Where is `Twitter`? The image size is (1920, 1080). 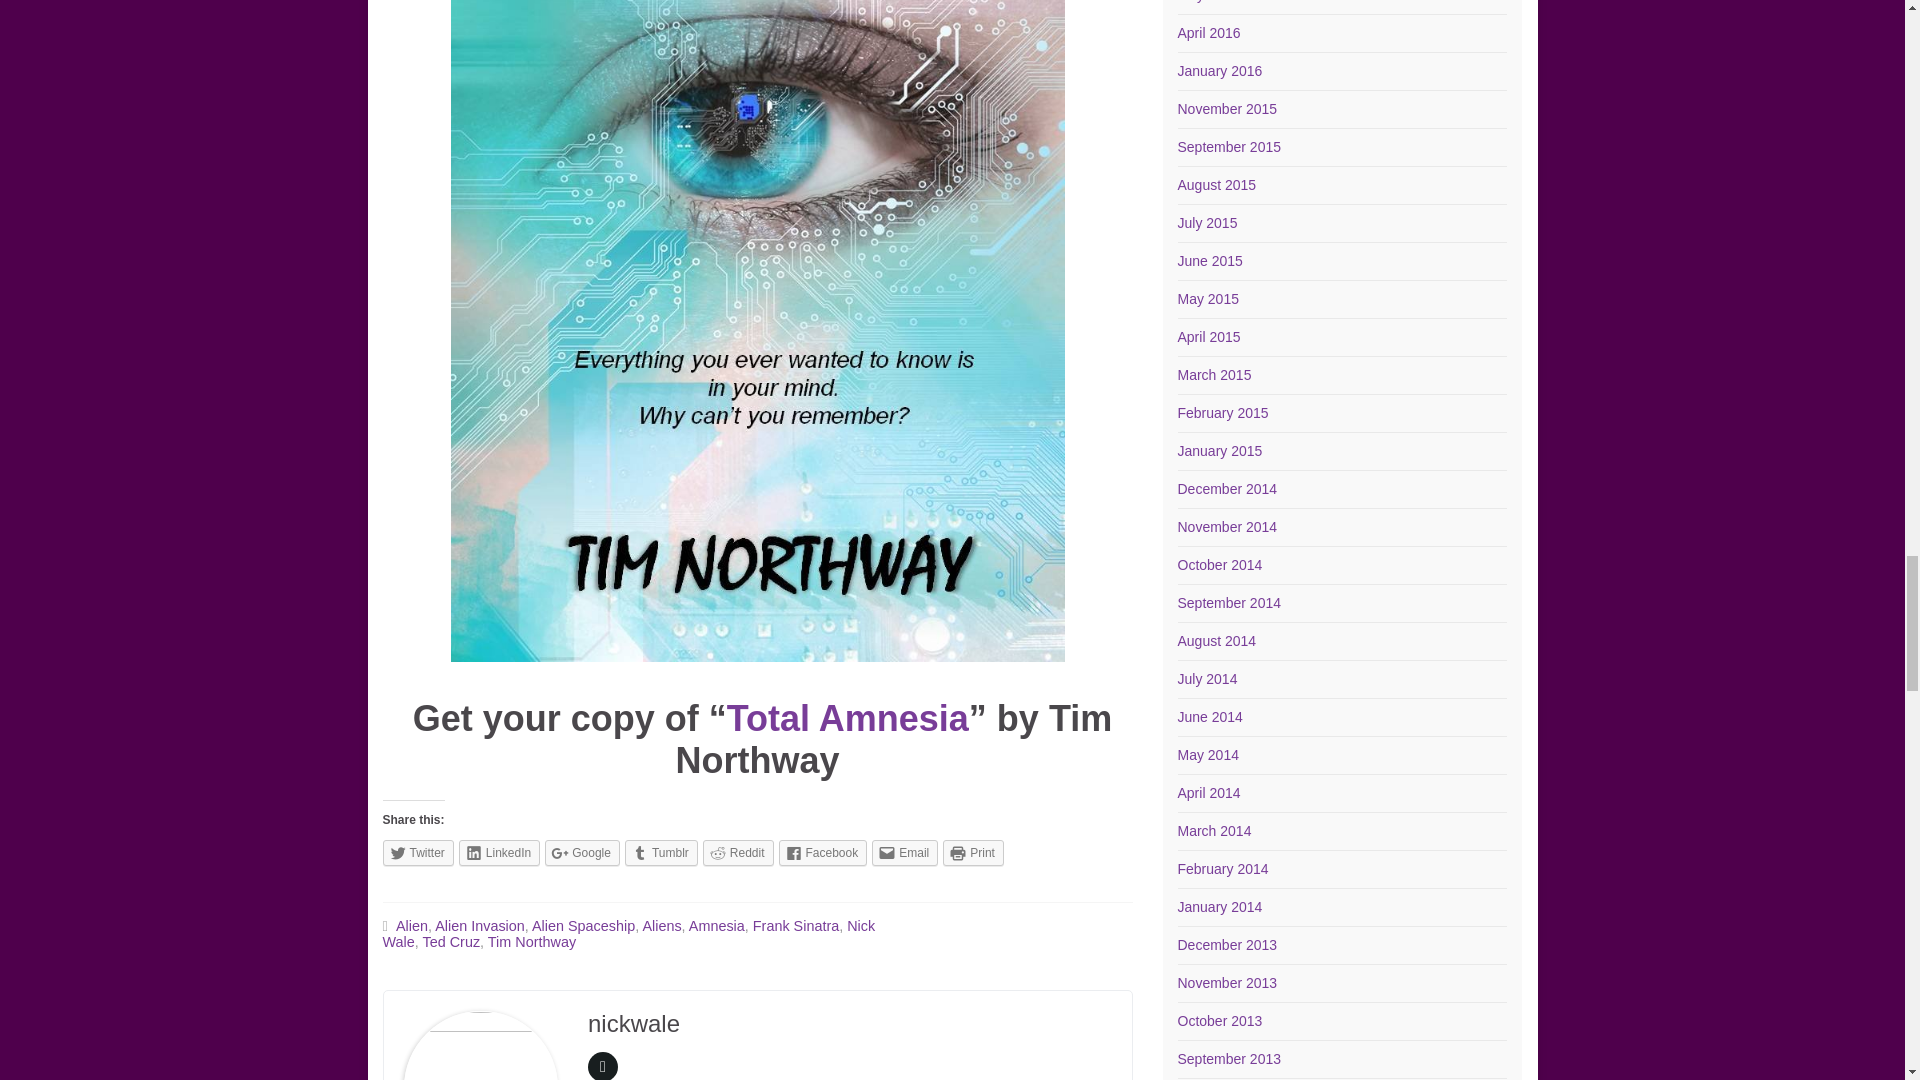
Twitter is located at coordinates (418, 853).